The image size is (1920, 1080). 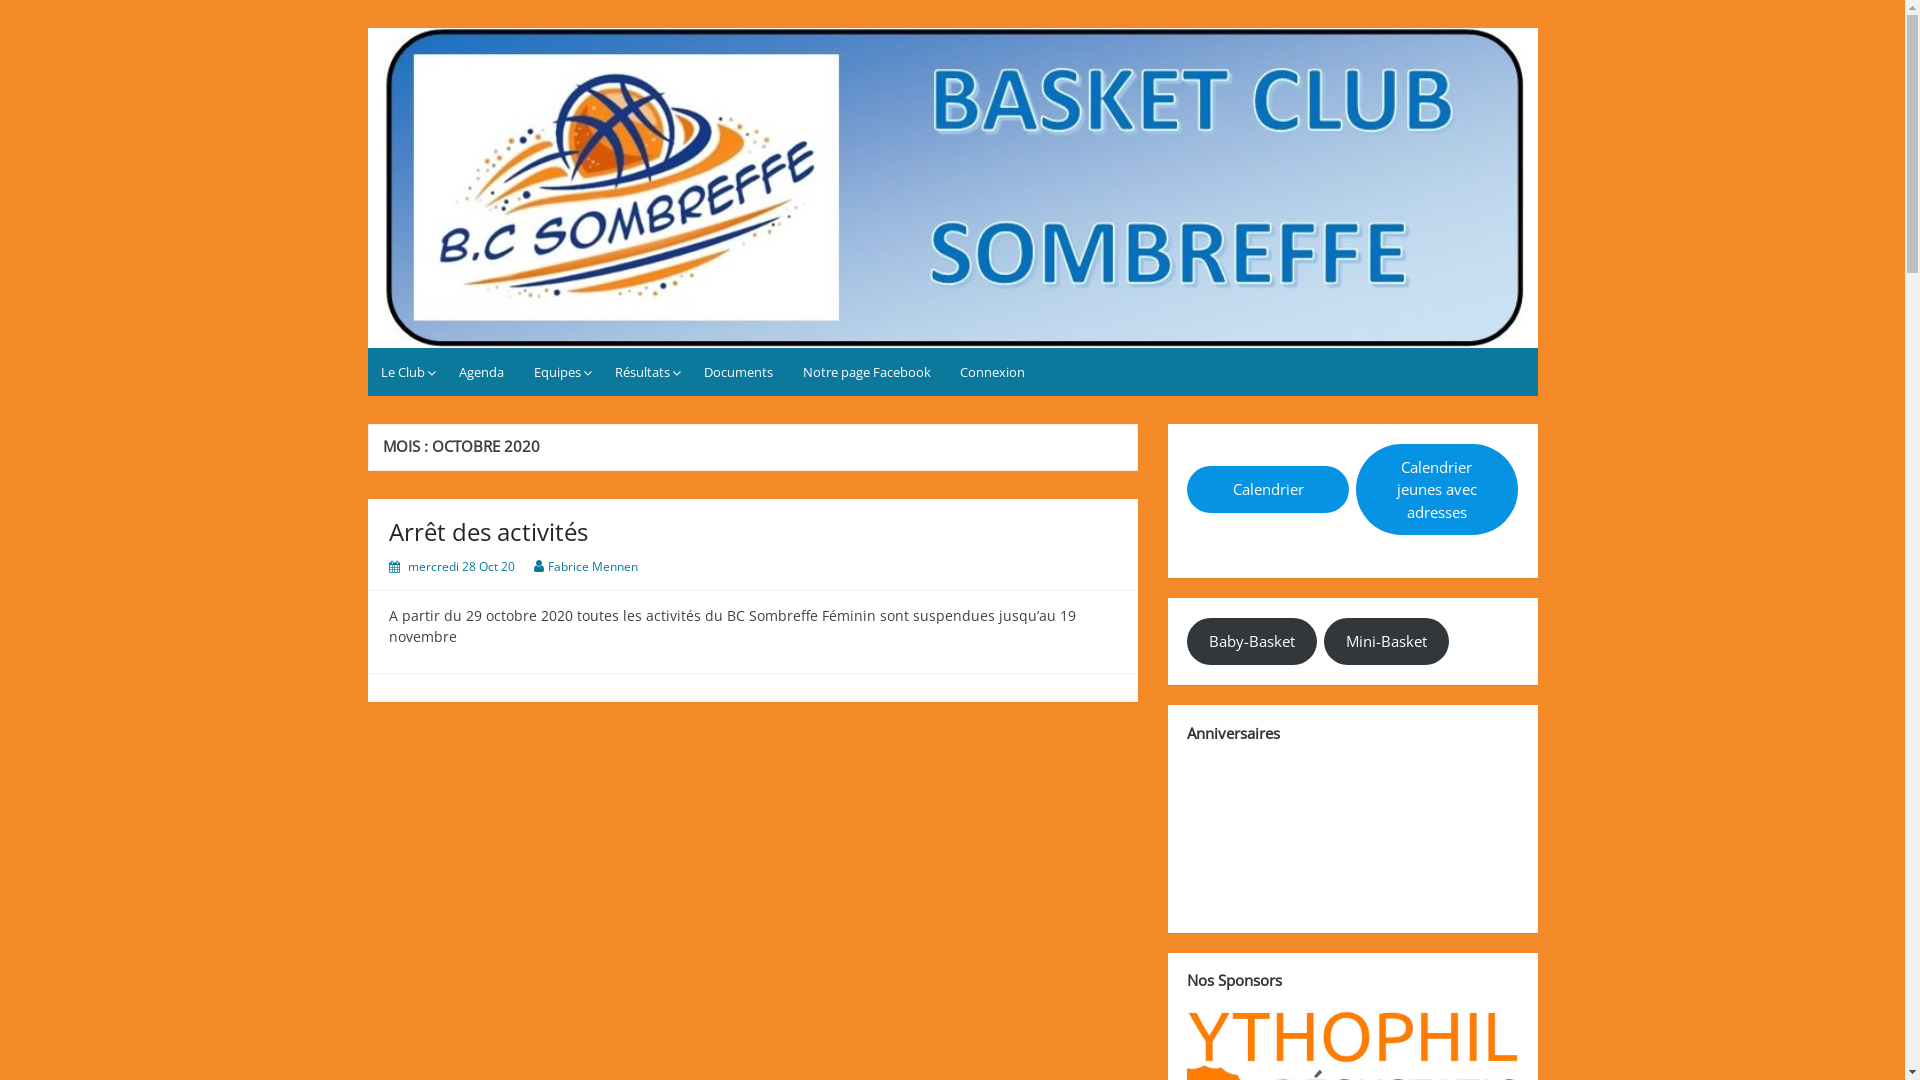 What do you see at coordinates (1437, 490) in the screenshot?
I see `Calendrier jeunes avec adresses` at bounding box center [1437, 490].